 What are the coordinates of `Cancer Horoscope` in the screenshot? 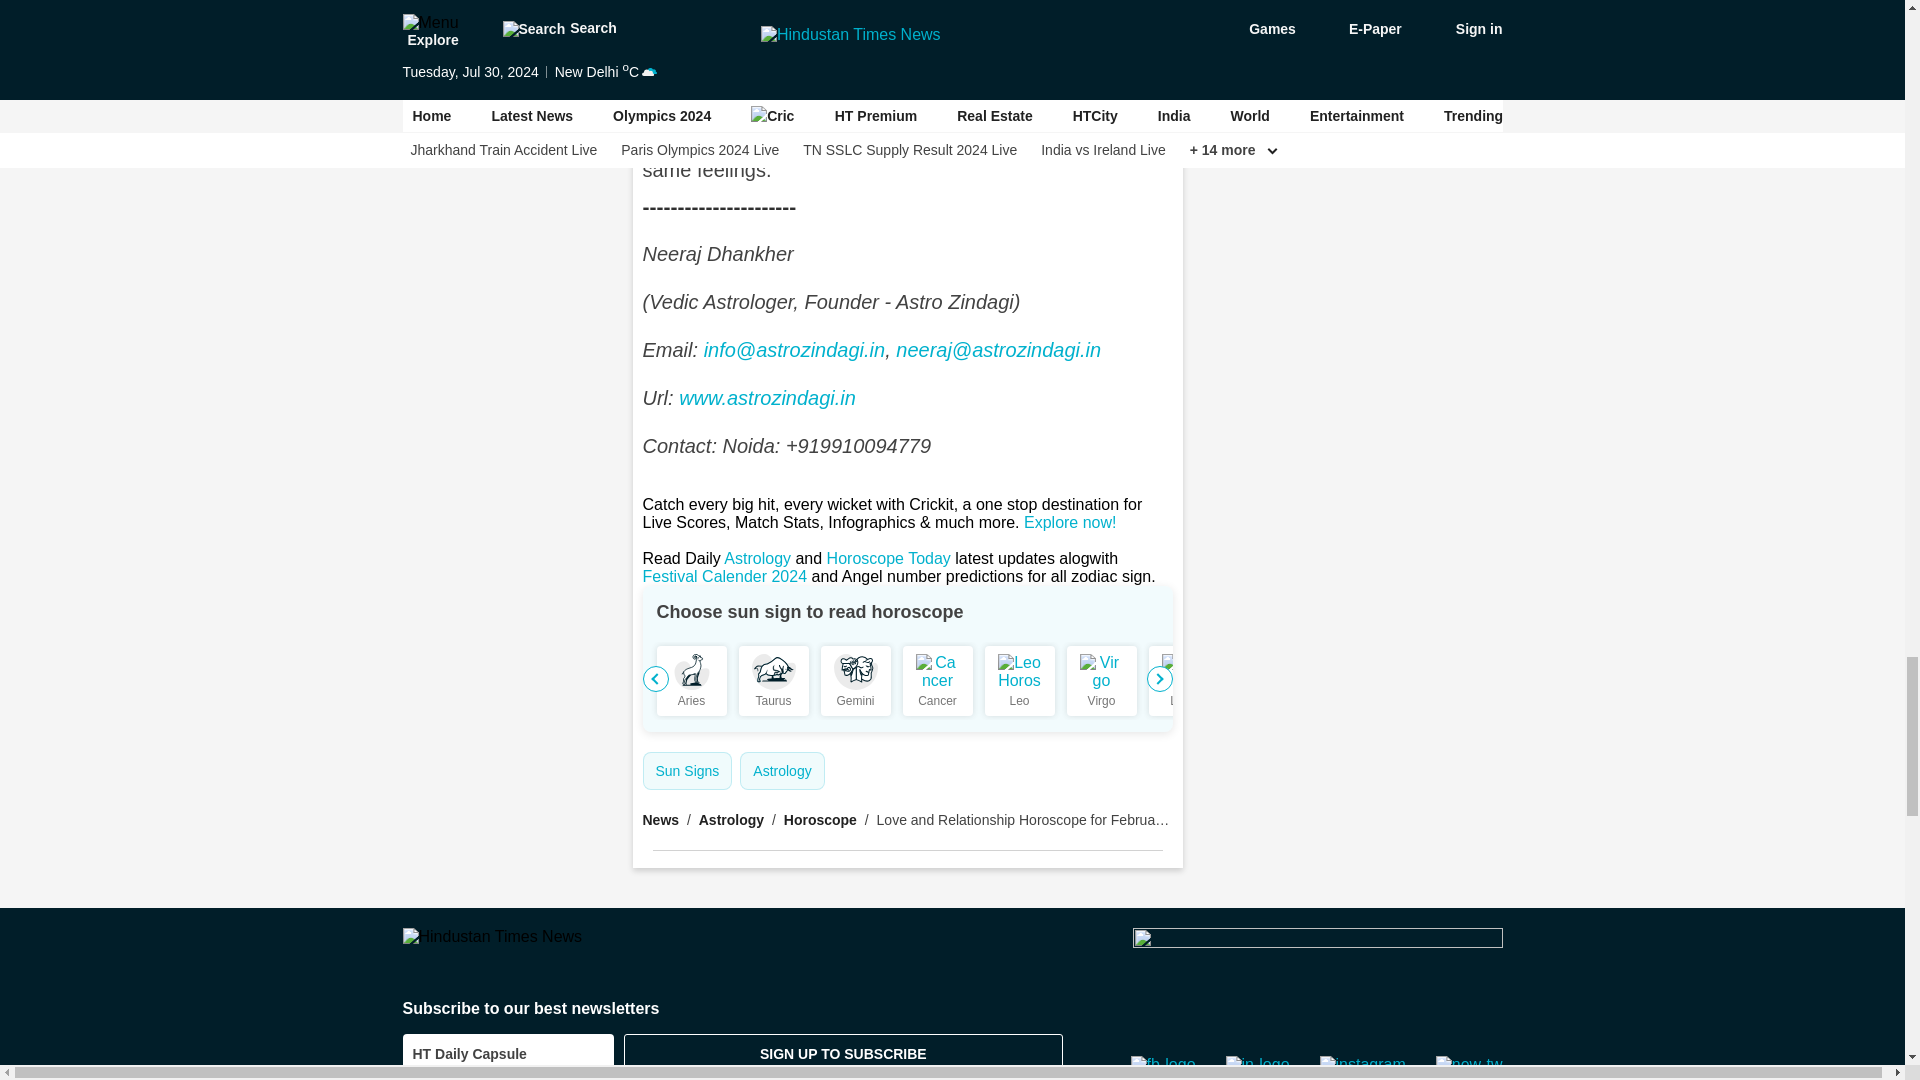 It's located at (938, 672).